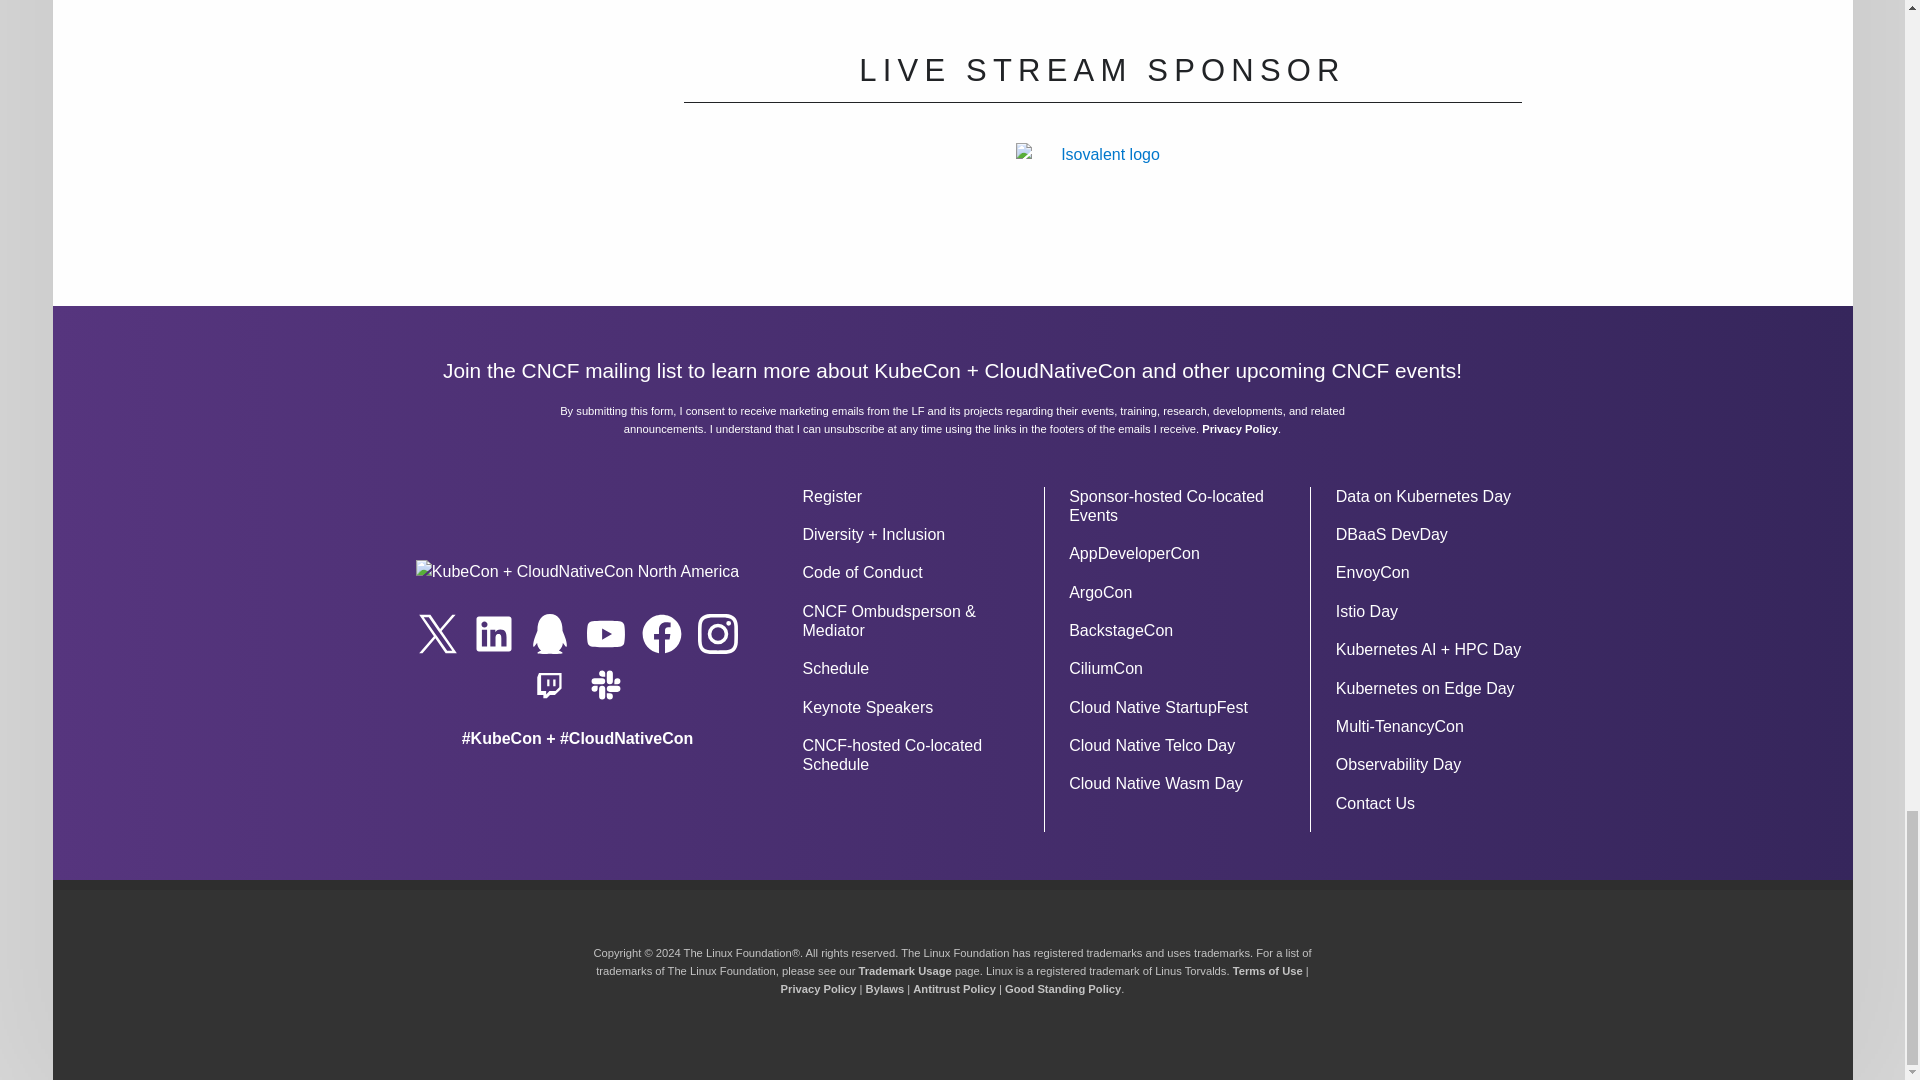 Image resolution: width=1920 pixels, height=1080 pixels. I want to click on Go to Isovalent, so click(1102, 216).